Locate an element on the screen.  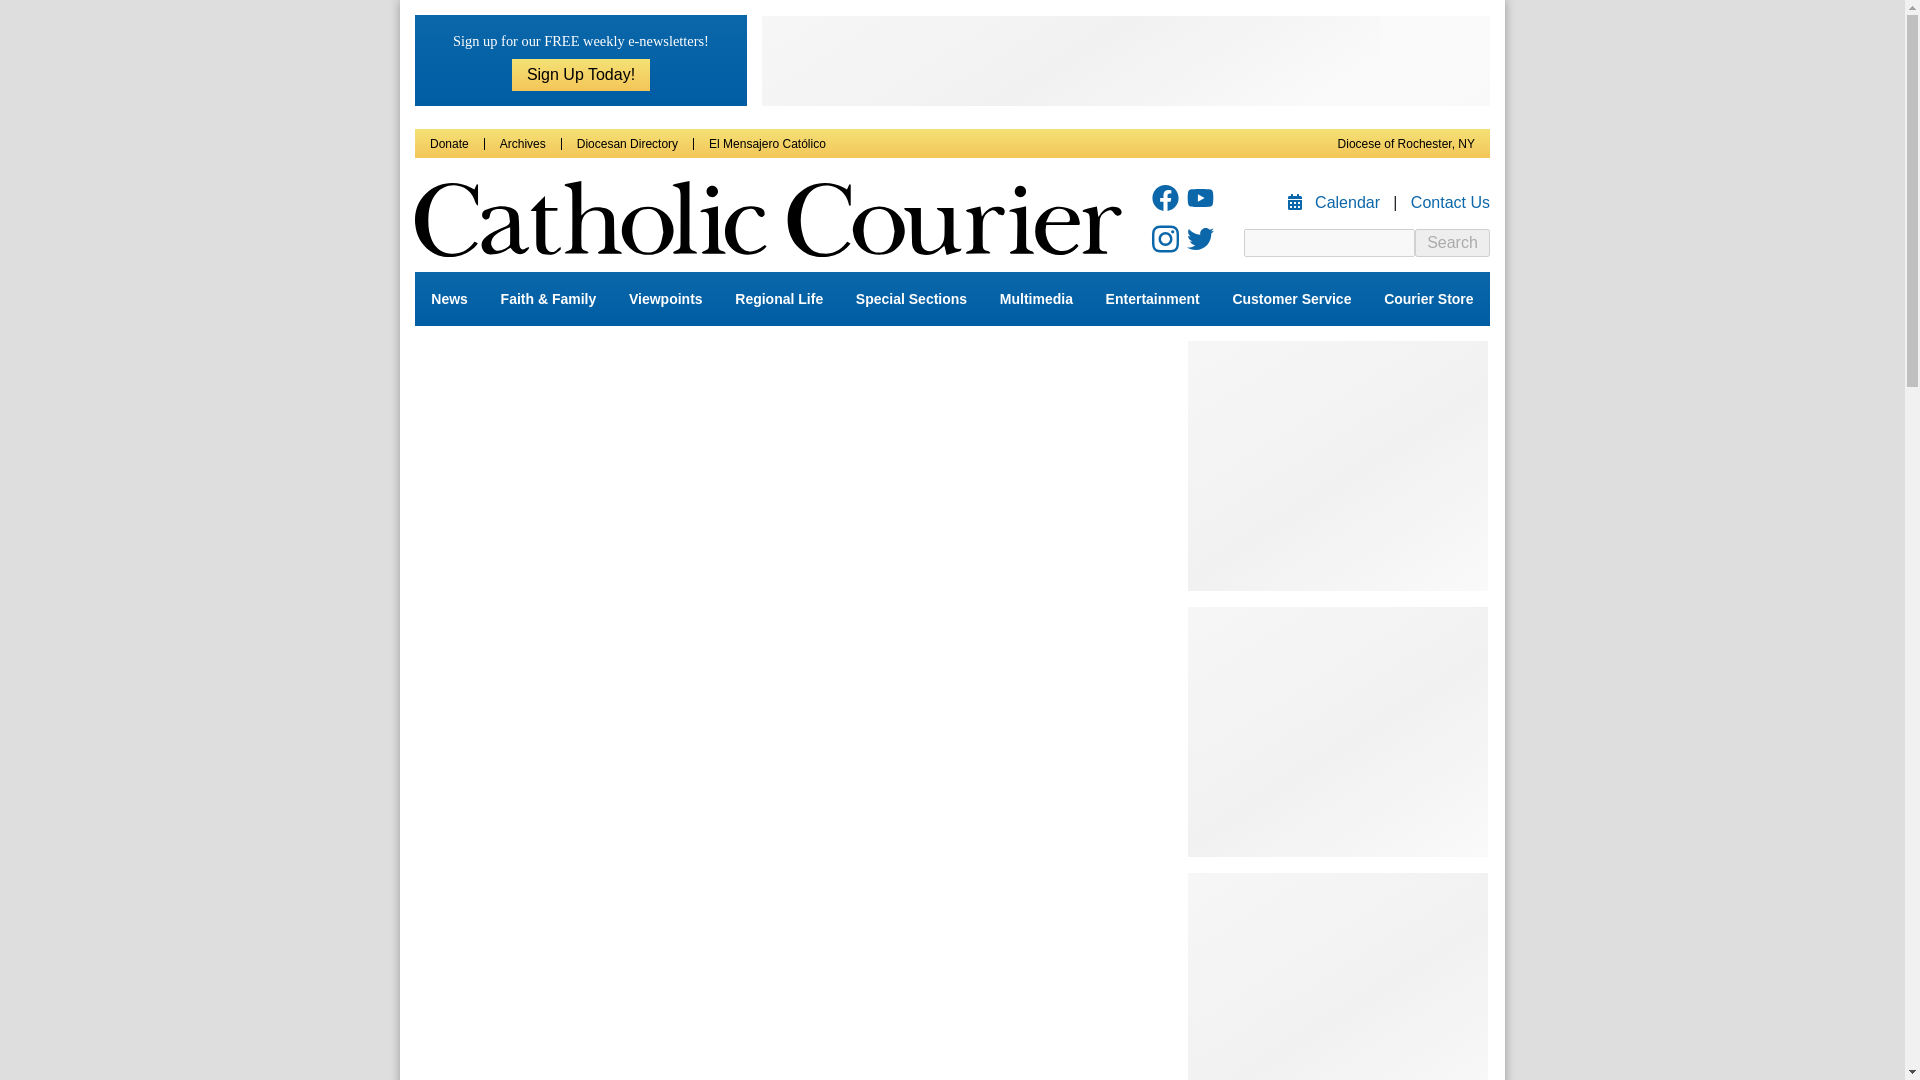
Sign Up Today! is located at coordinates (581, 74).